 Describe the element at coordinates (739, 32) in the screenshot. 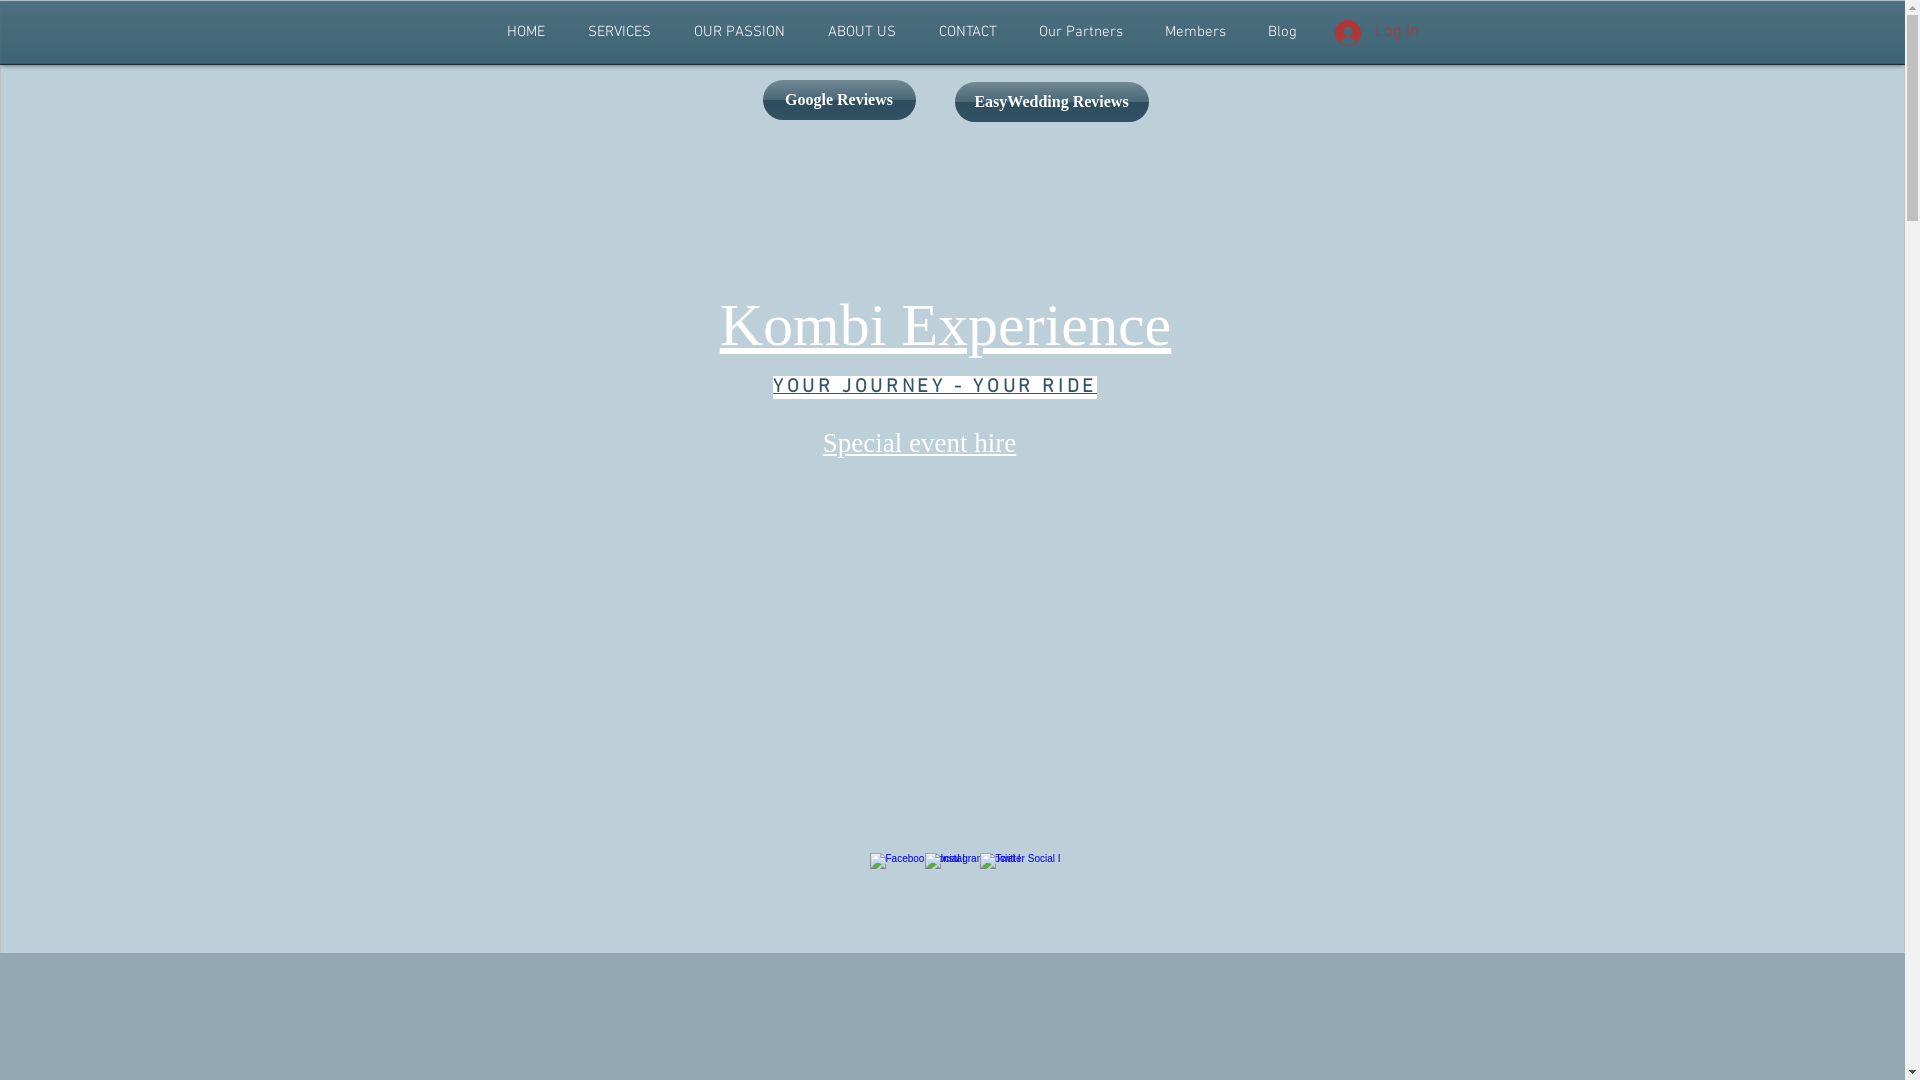

I see `OUR PASSION` at that location.